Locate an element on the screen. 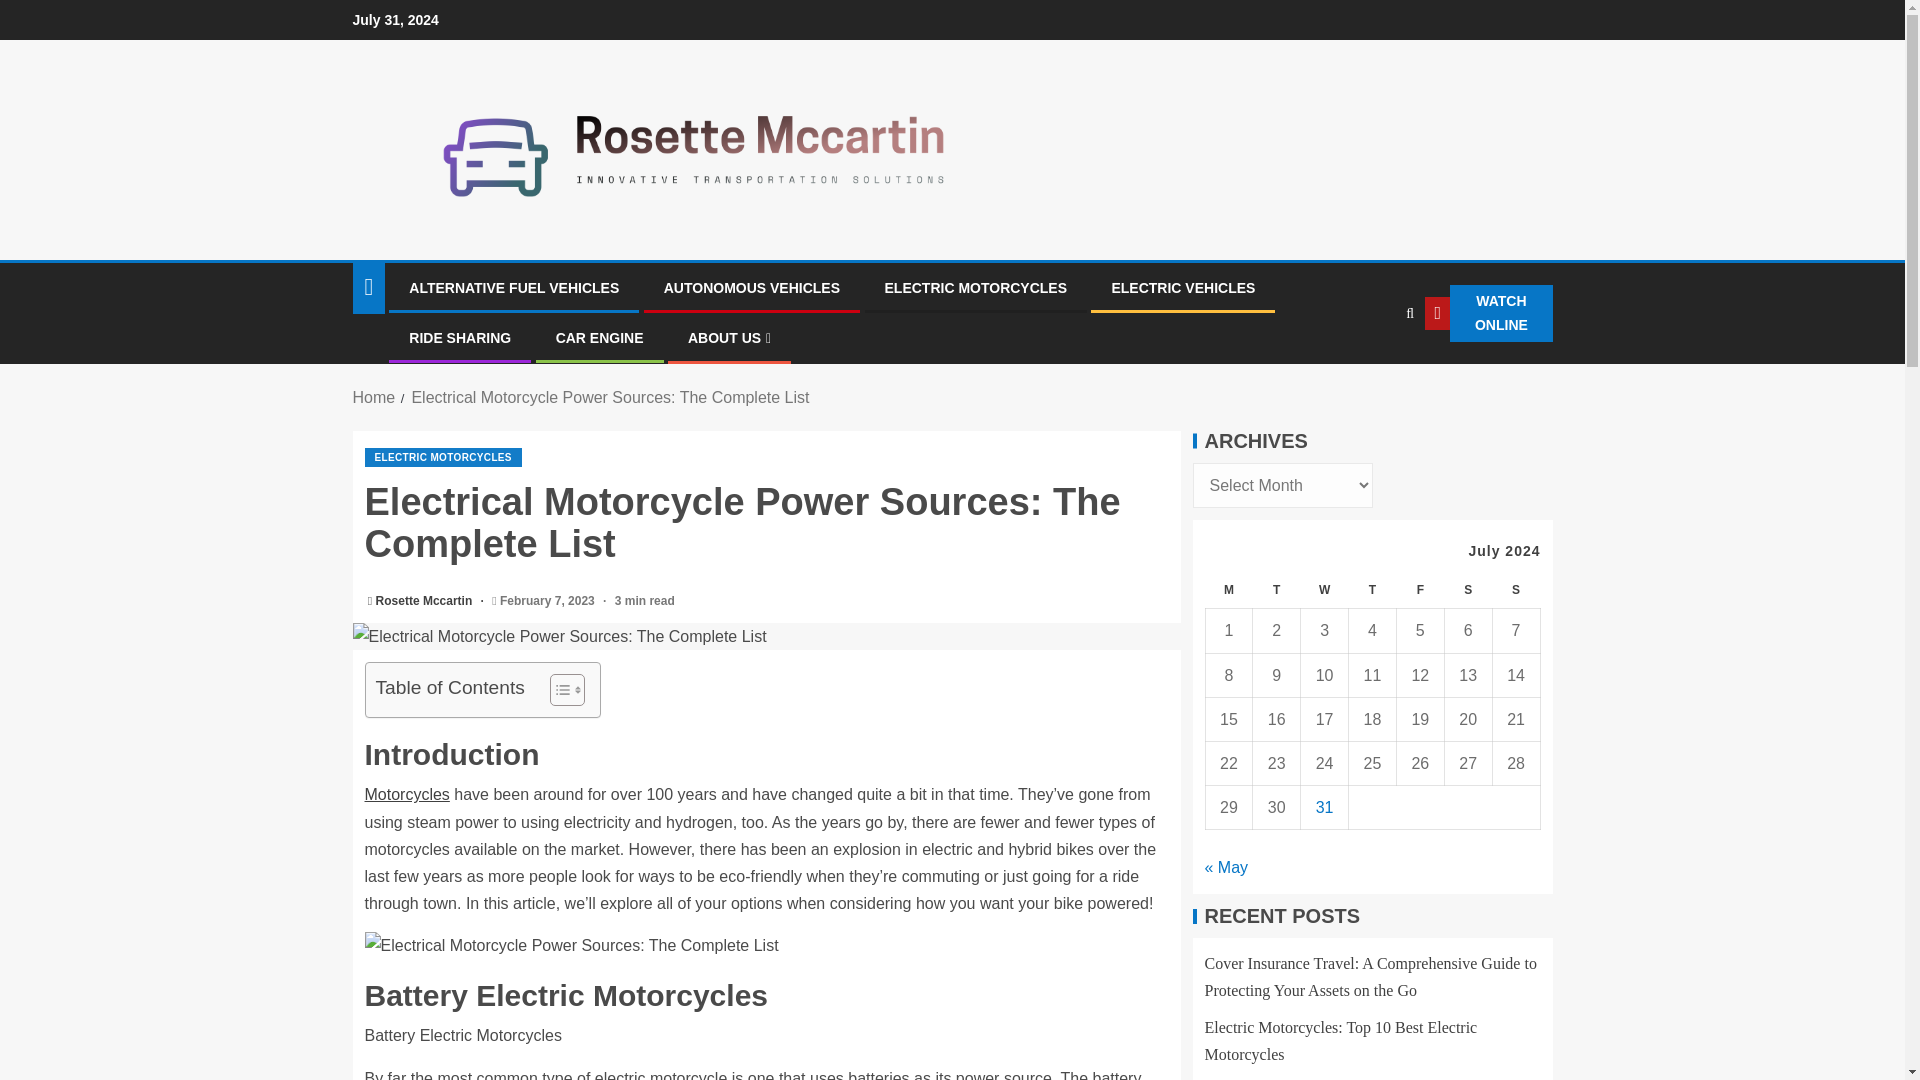 This screenshot has width=1920, height=1080. Monday is located at coordinates (1229, 590).